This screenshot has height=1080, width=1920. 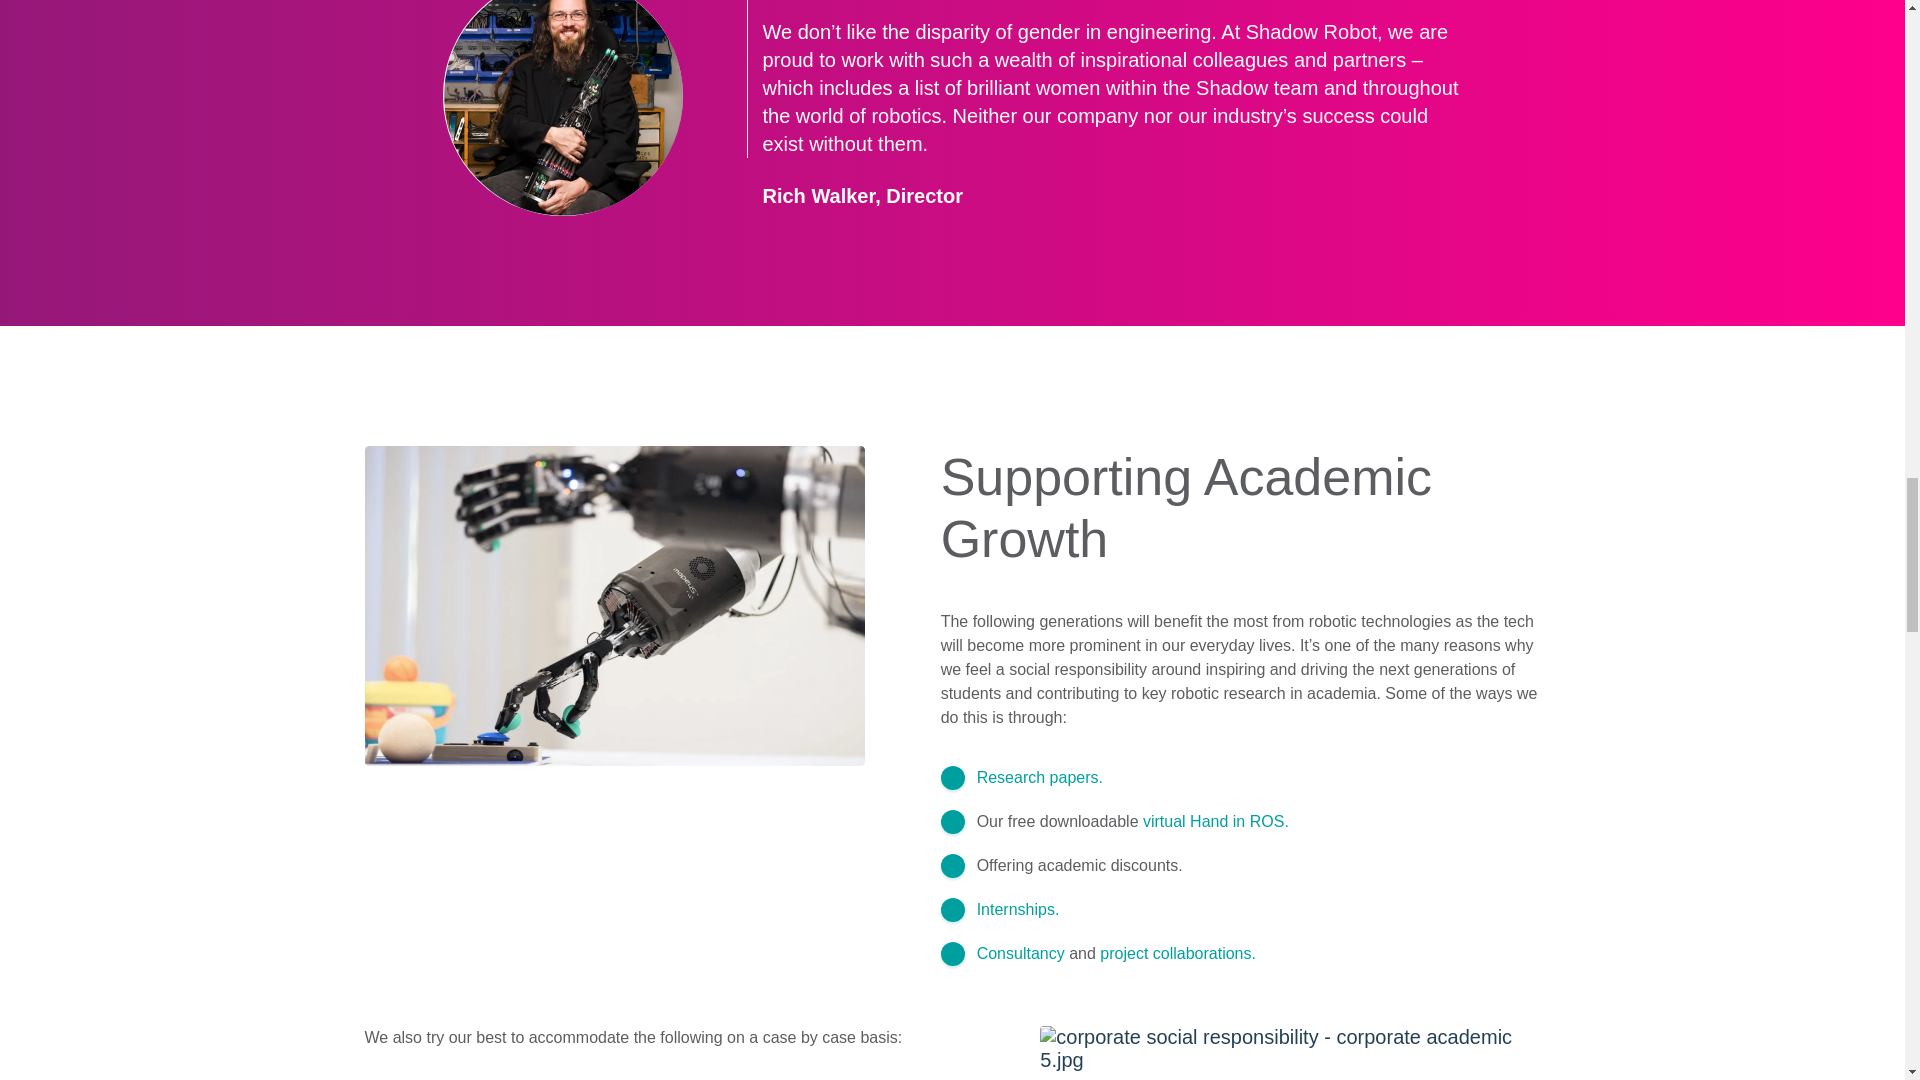 What do you see at coordinates (1215, 822) in the screenshot?
I see `virtual Hand in ROS.` at bounding box center [1215, 822].